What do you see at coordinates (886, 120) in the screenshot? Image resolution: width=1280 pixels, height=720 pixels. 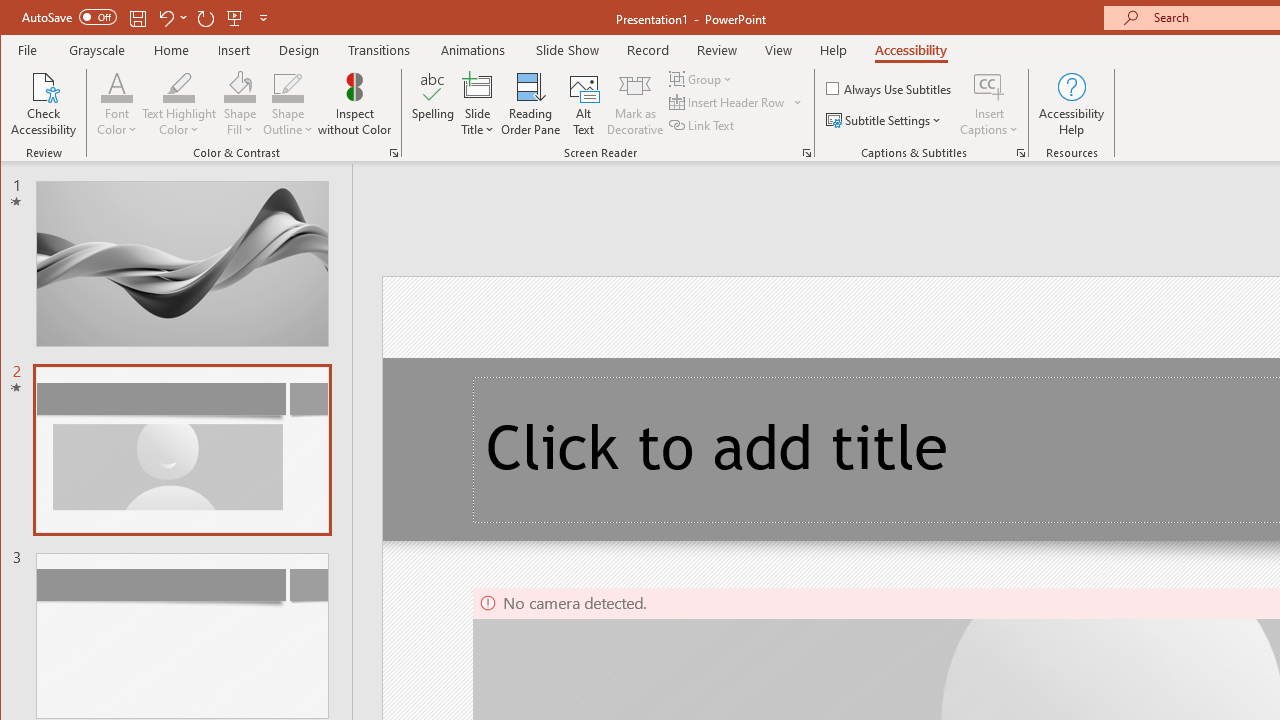 I see `Subtitle Settings` at bounding box center [886, 120].